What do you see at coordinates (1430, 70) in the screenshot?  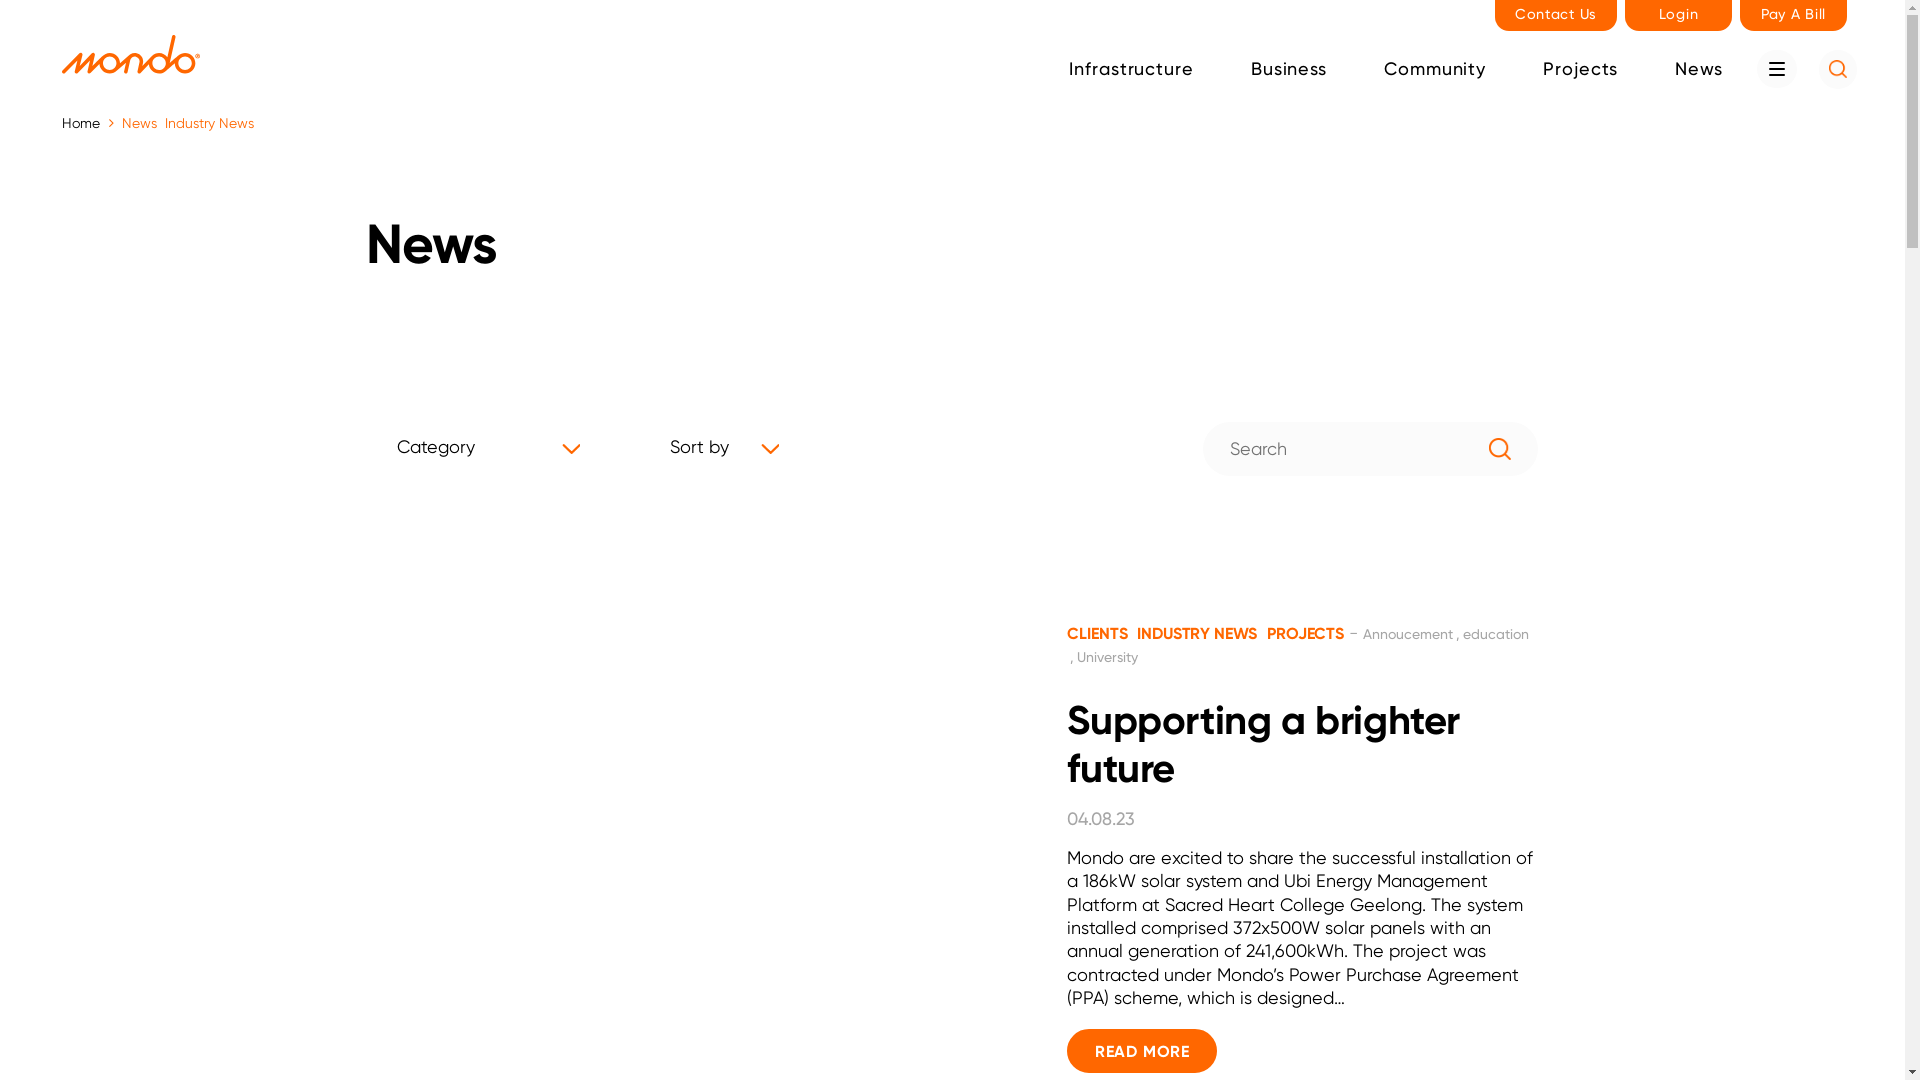 I see `Community` at bounding box center [1430, 70].